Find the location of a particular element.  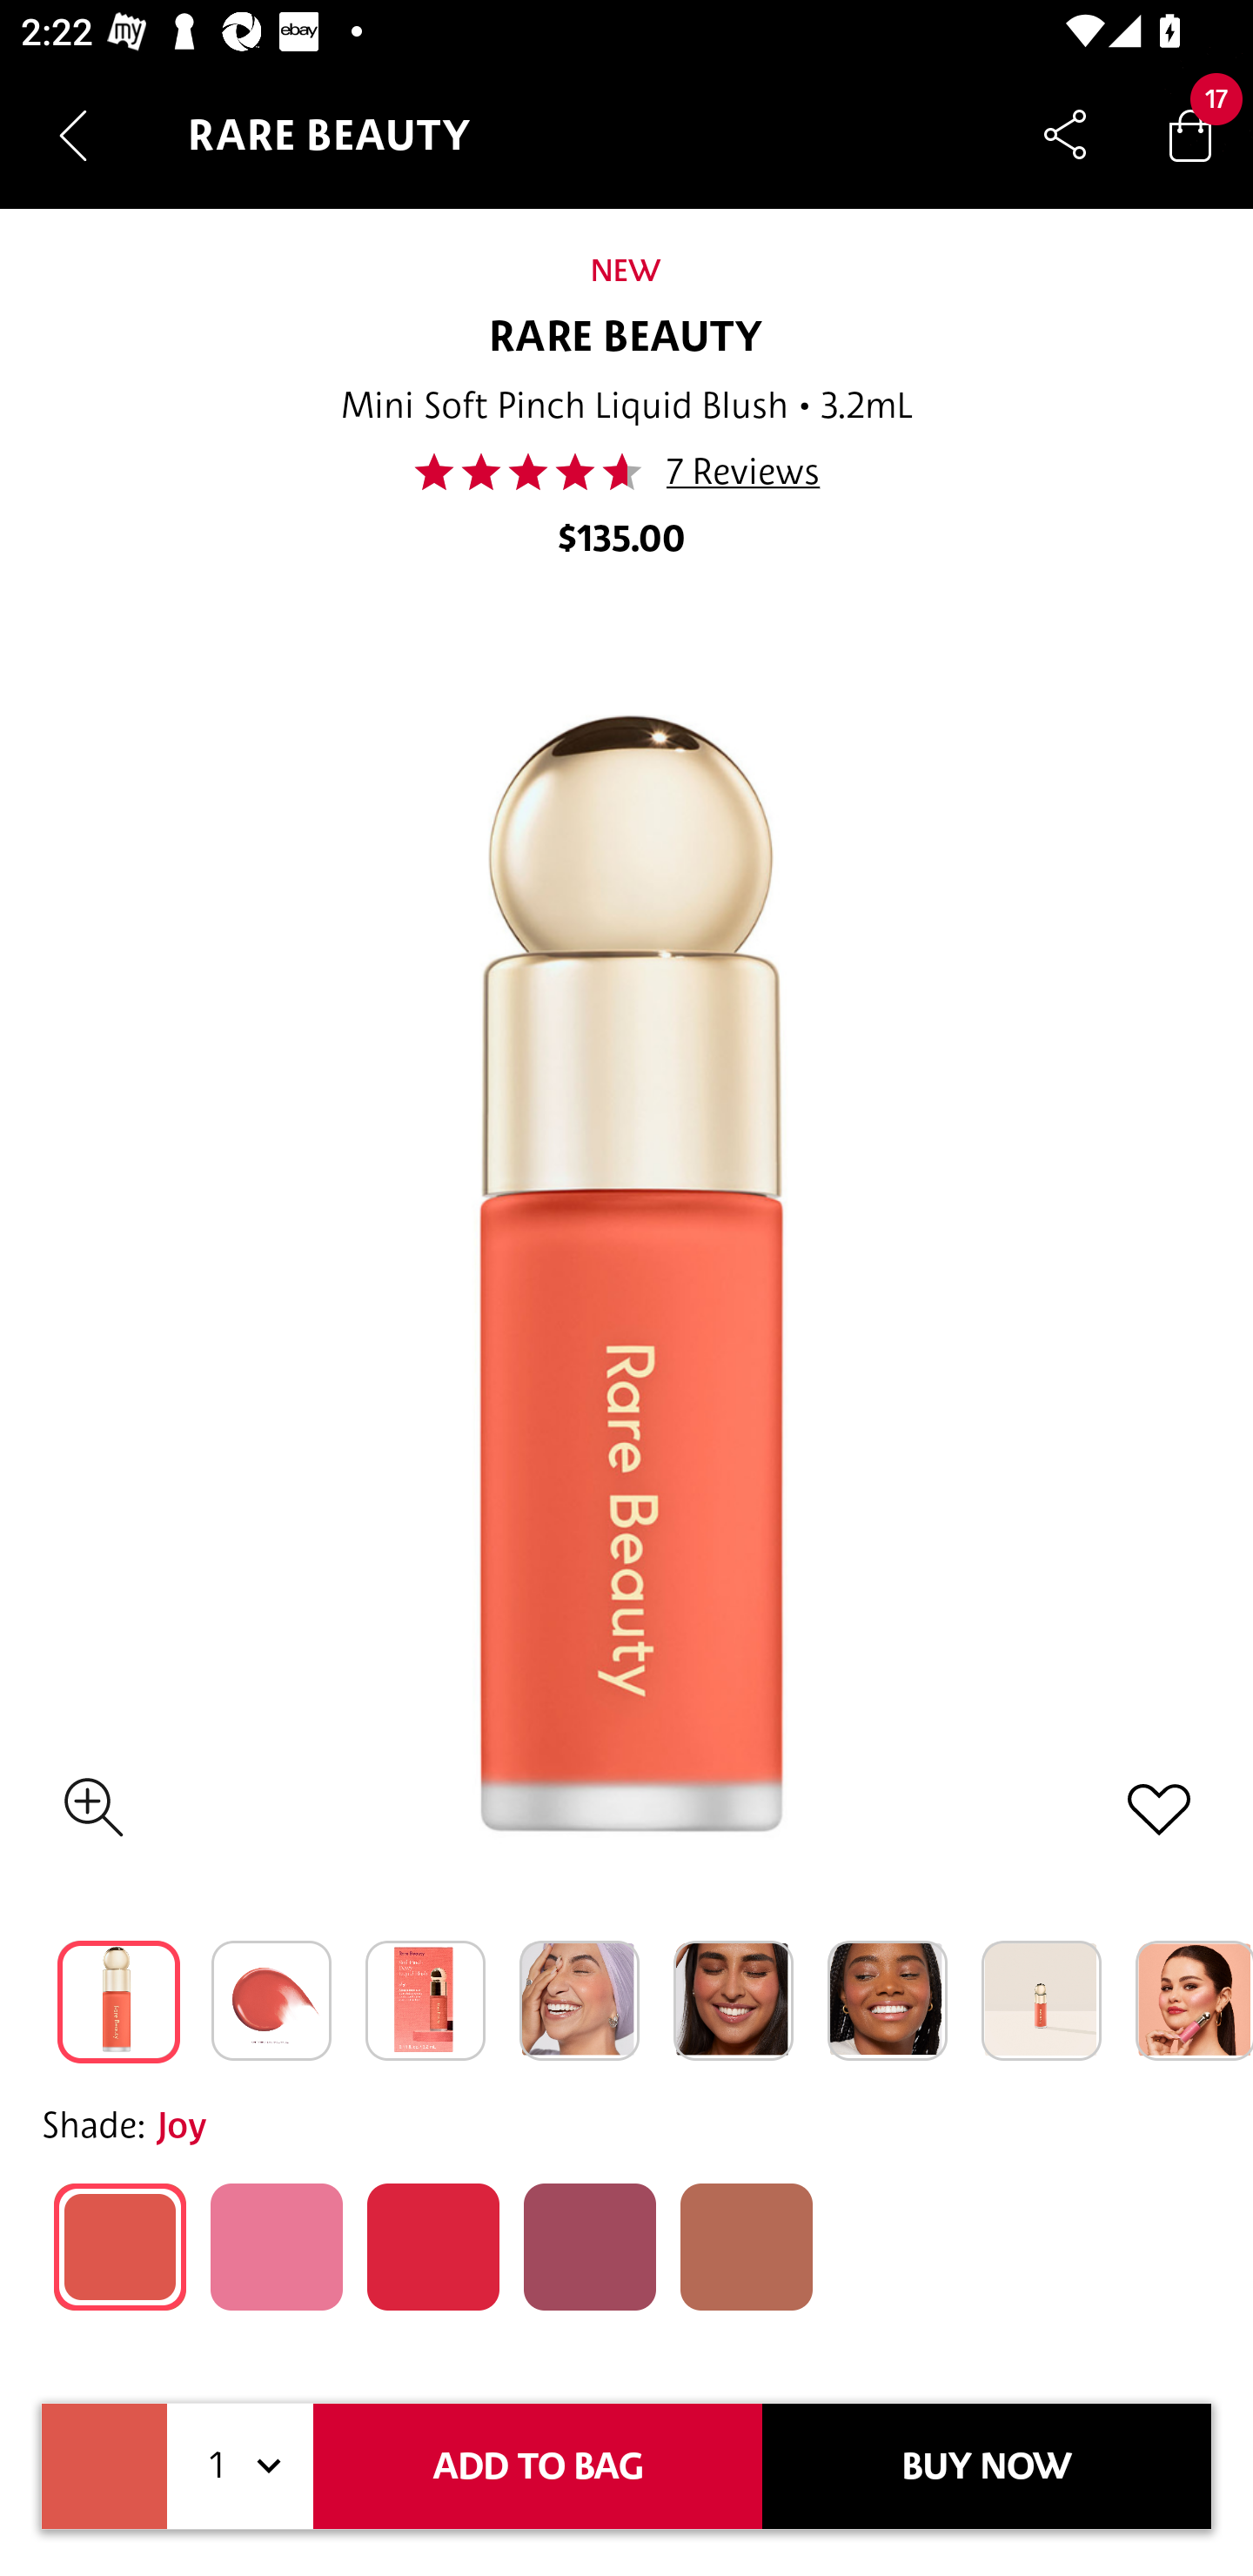

RARE BEAUTY is located at coordinates (626, 338).